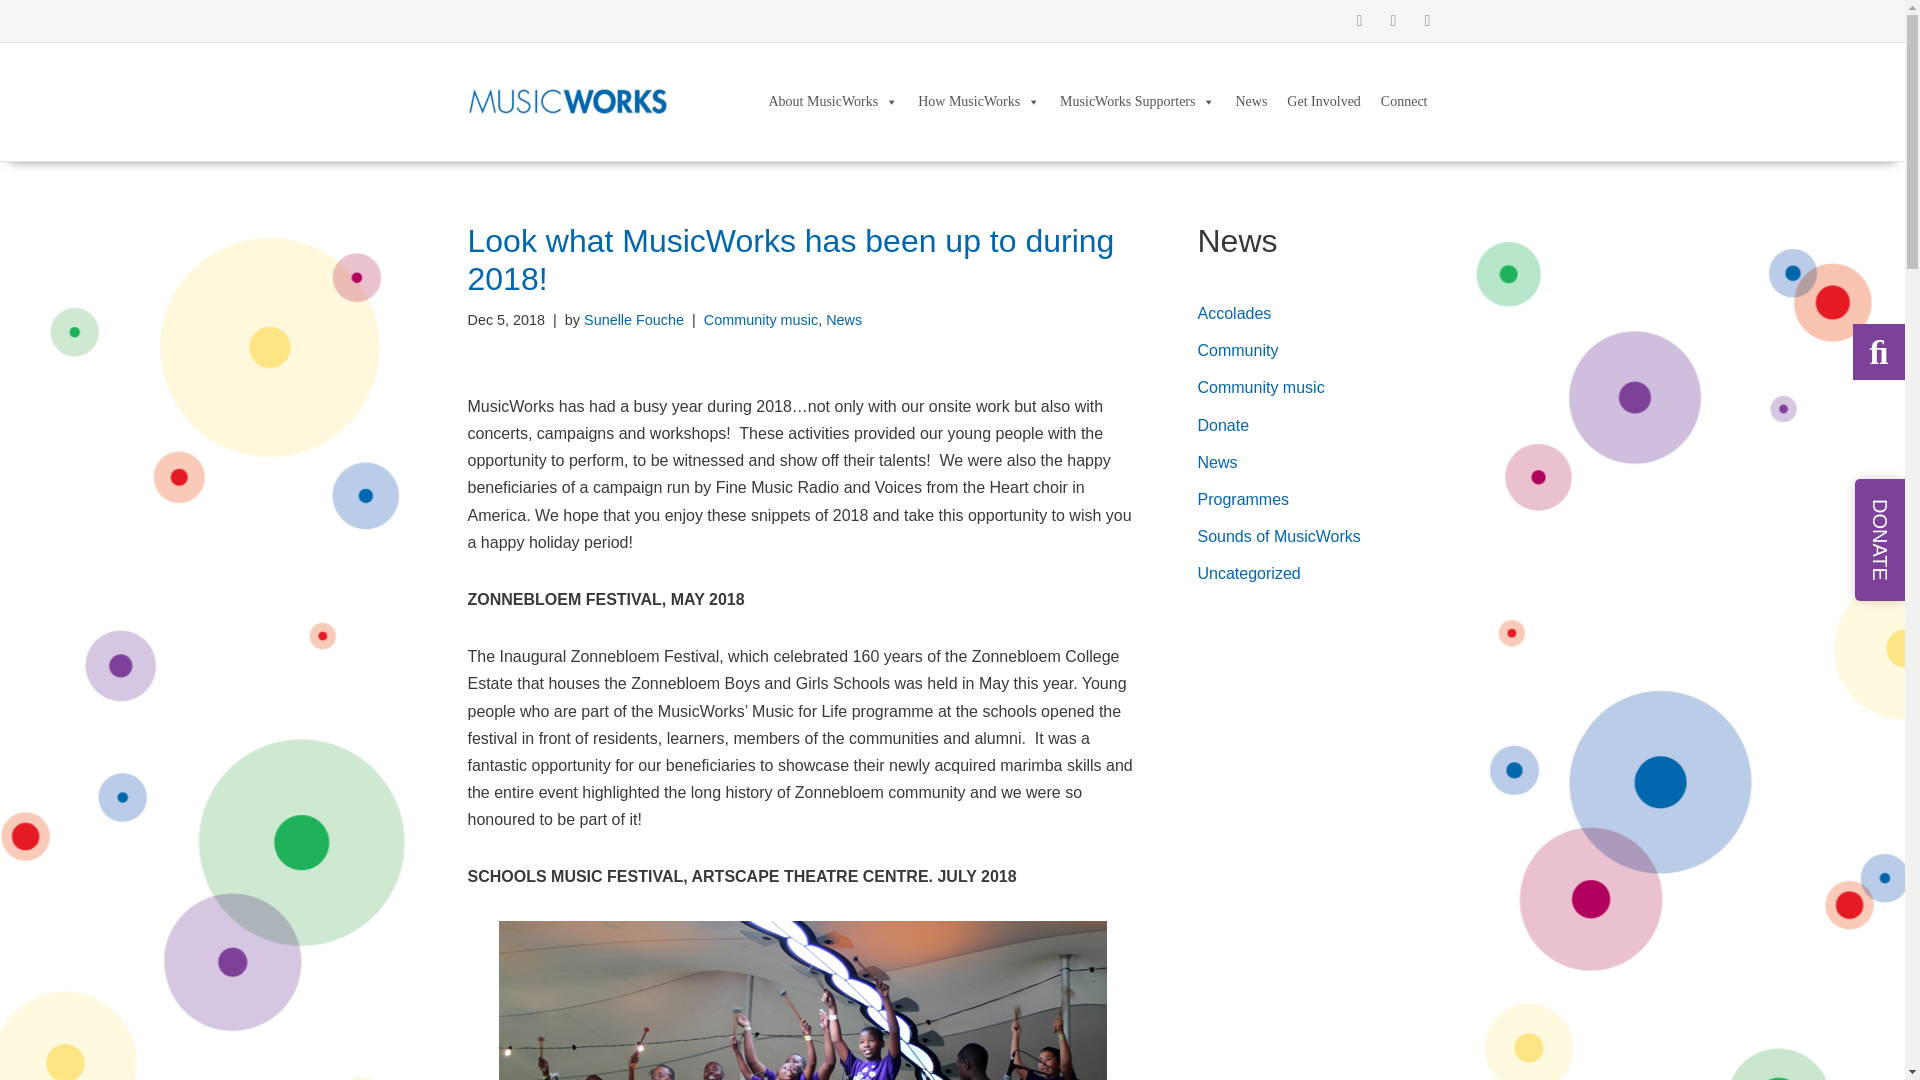 The image size is (1920, 1080). I want to click on Connect, so click(1404, 102).